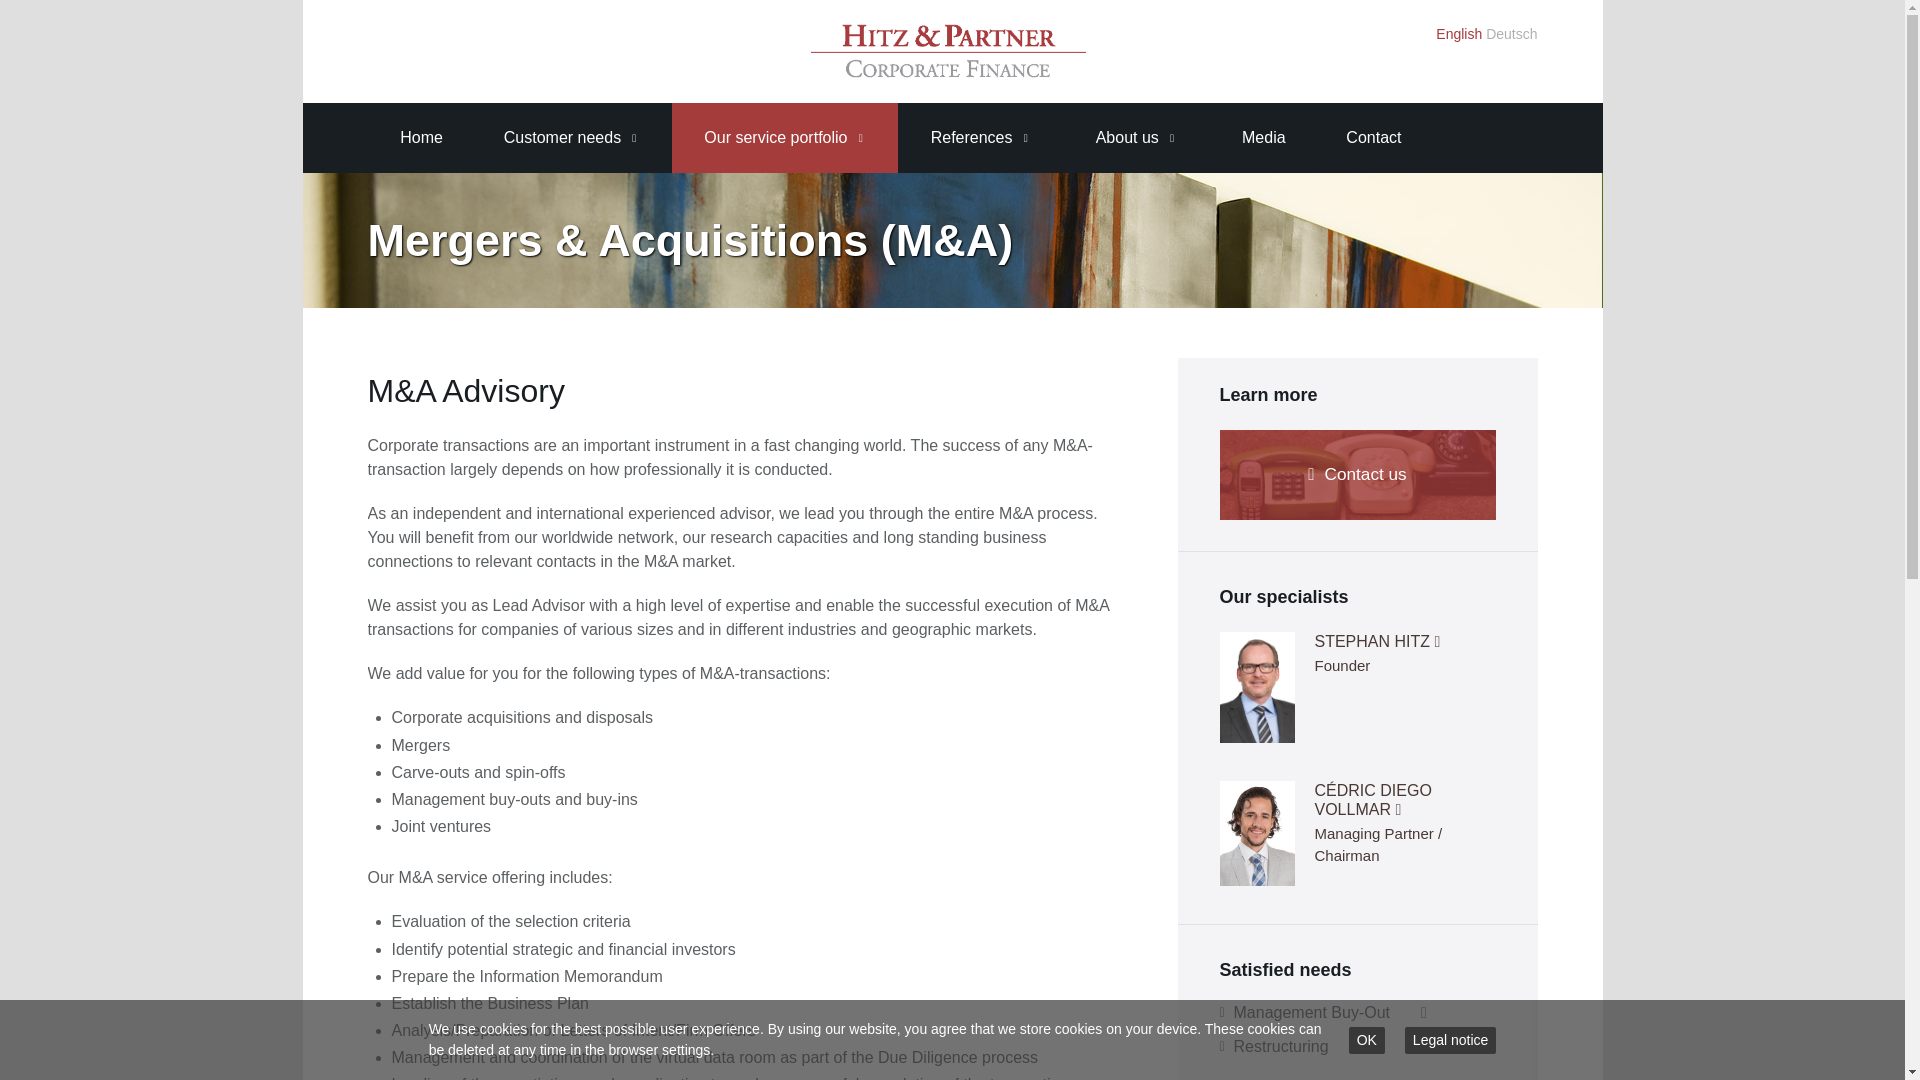 The image size is (1920, 1080). What do you see at coordinates (772, 137) in the screenshot?
I see `Our service portfolio` at bounding box center [772, 137].